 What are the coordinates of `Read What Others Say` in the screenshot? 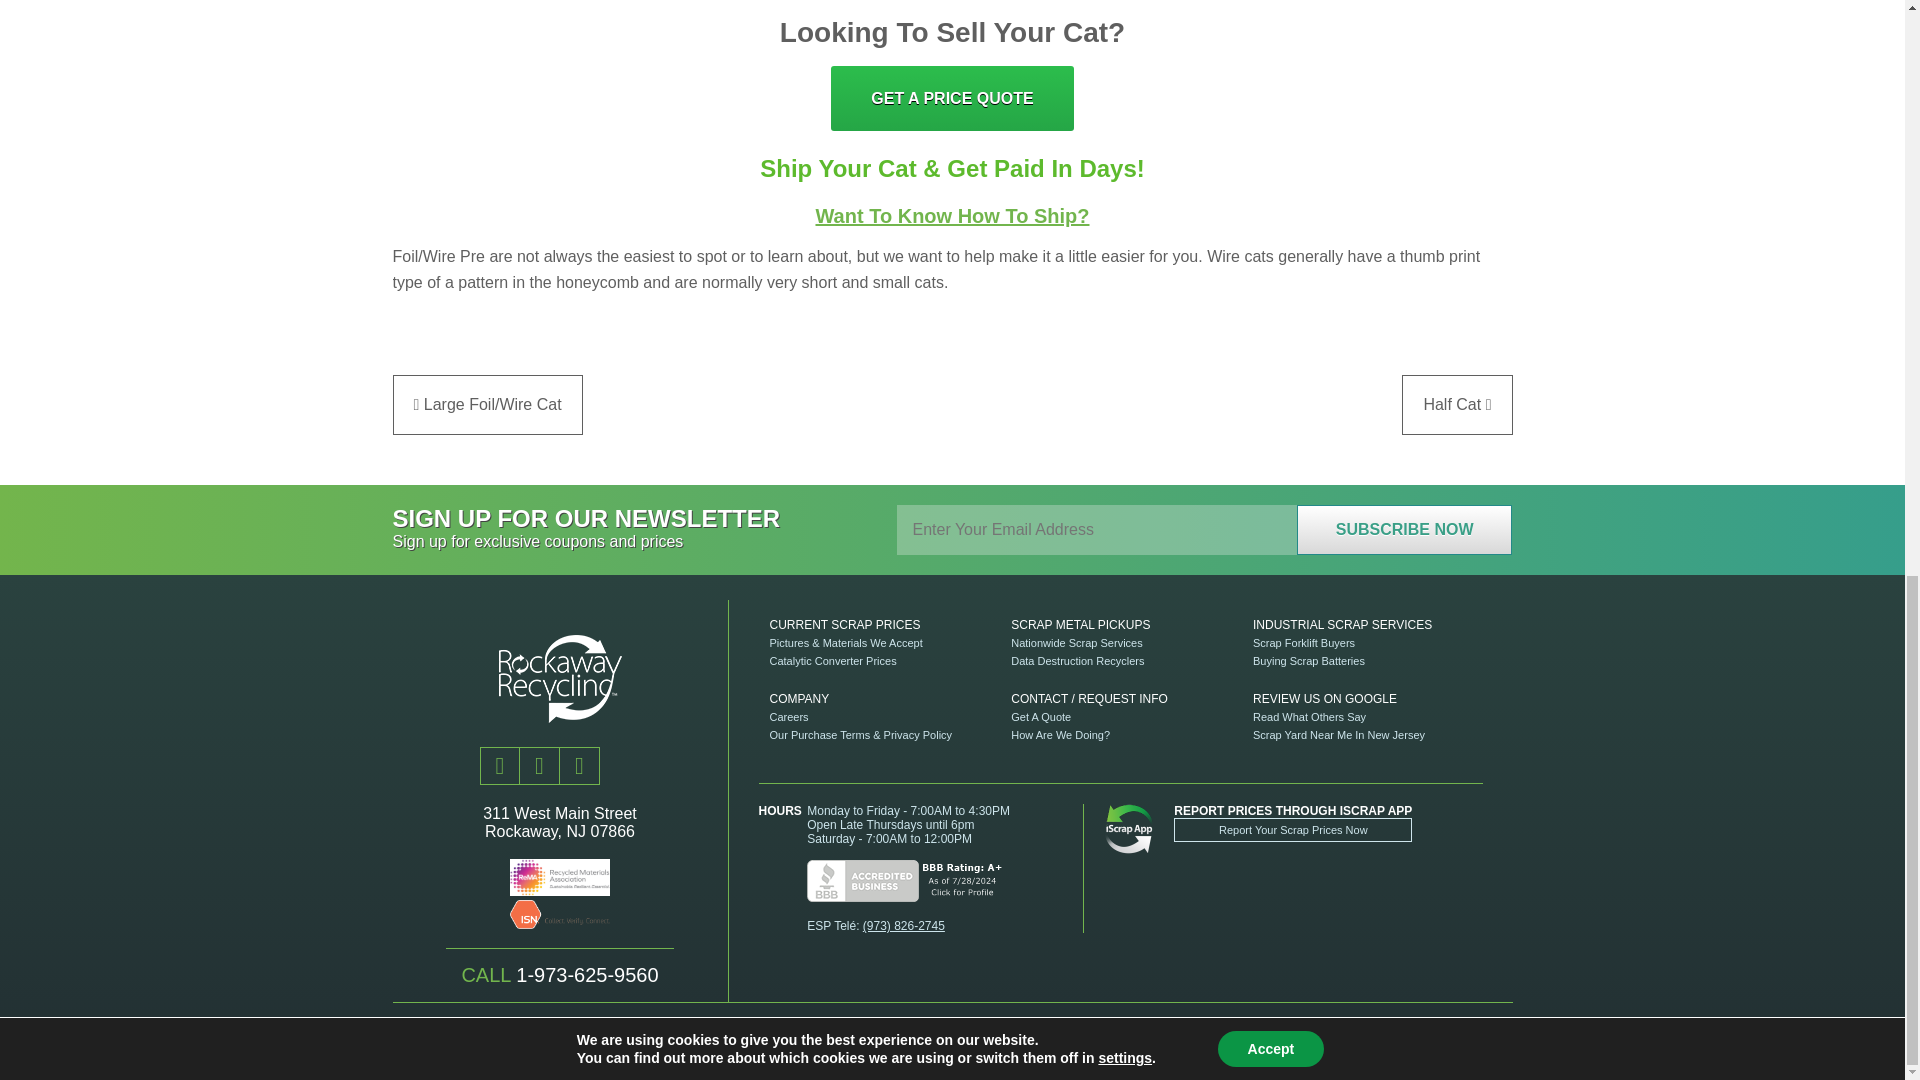 It's located at (1309, 716).